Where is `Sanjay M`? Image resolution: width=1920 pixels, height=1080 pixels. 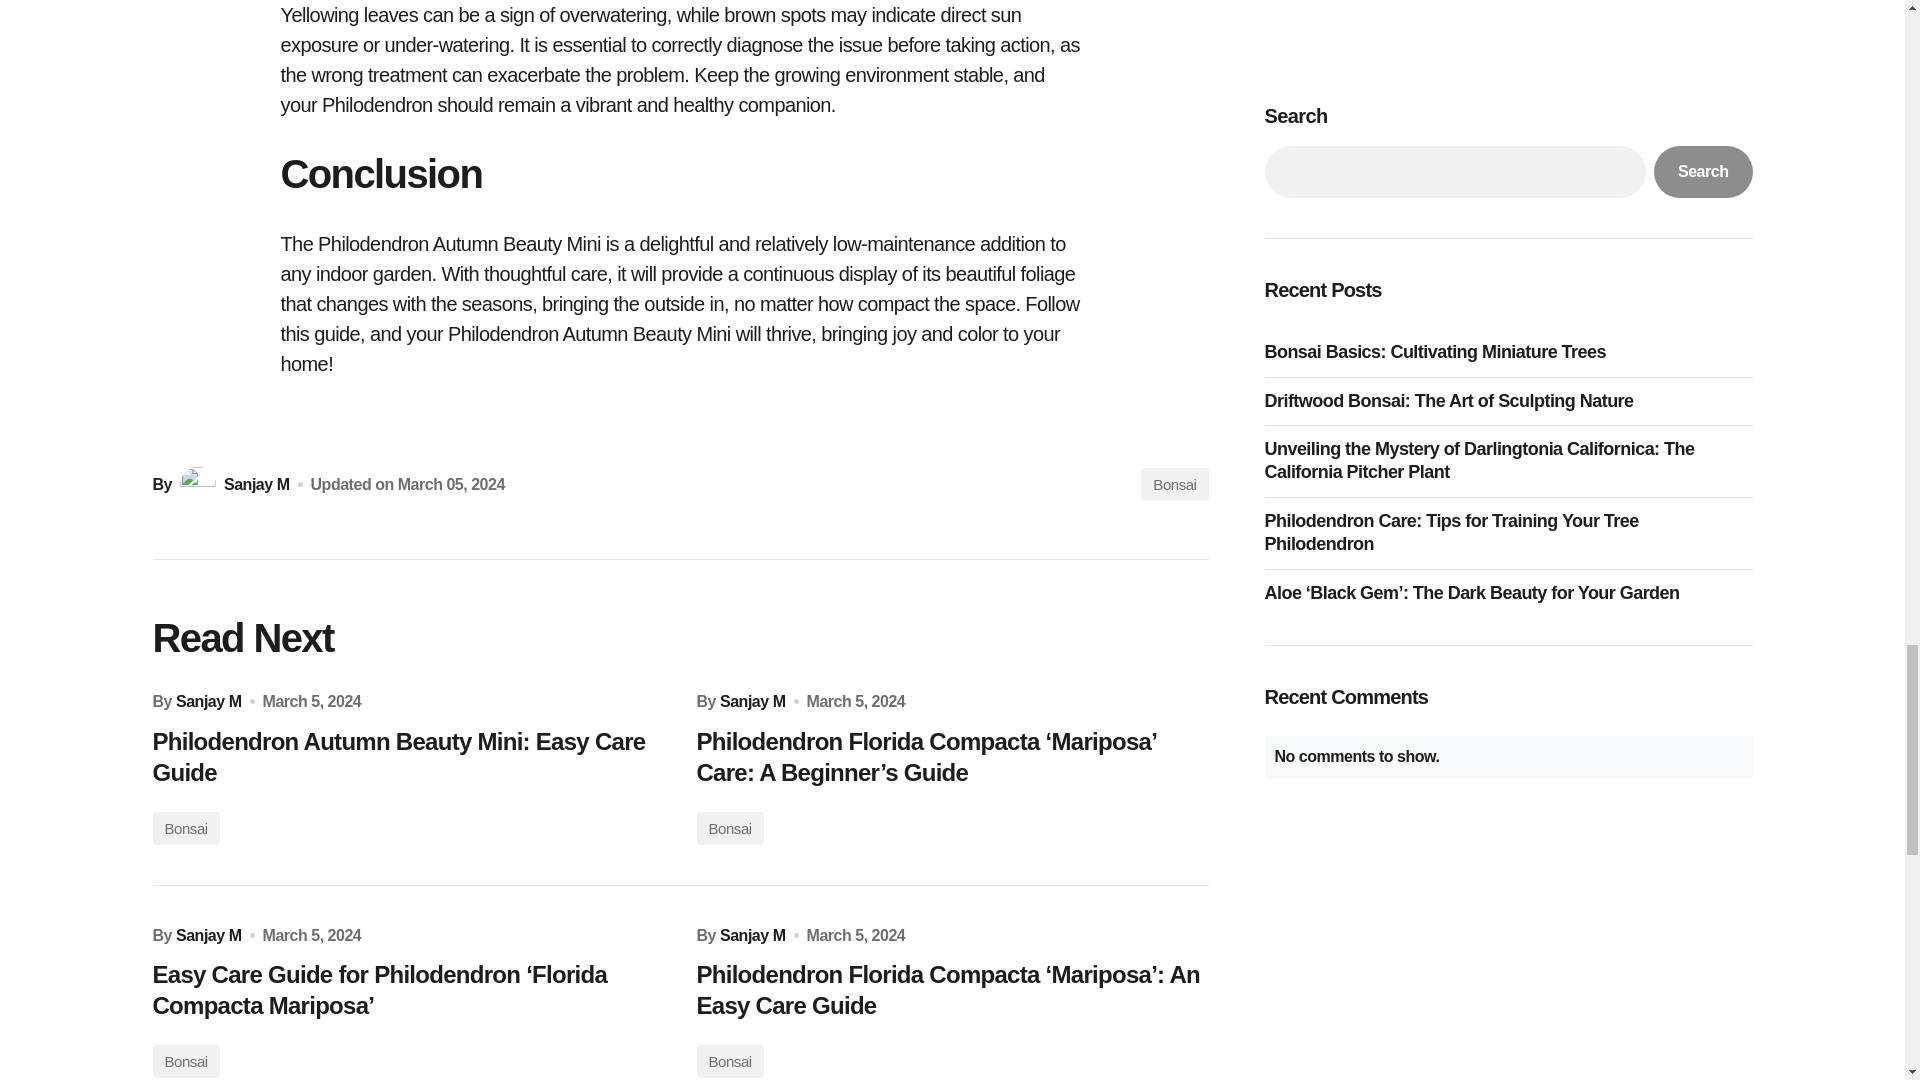
Sanjay M is located at coordinates (232, 484).